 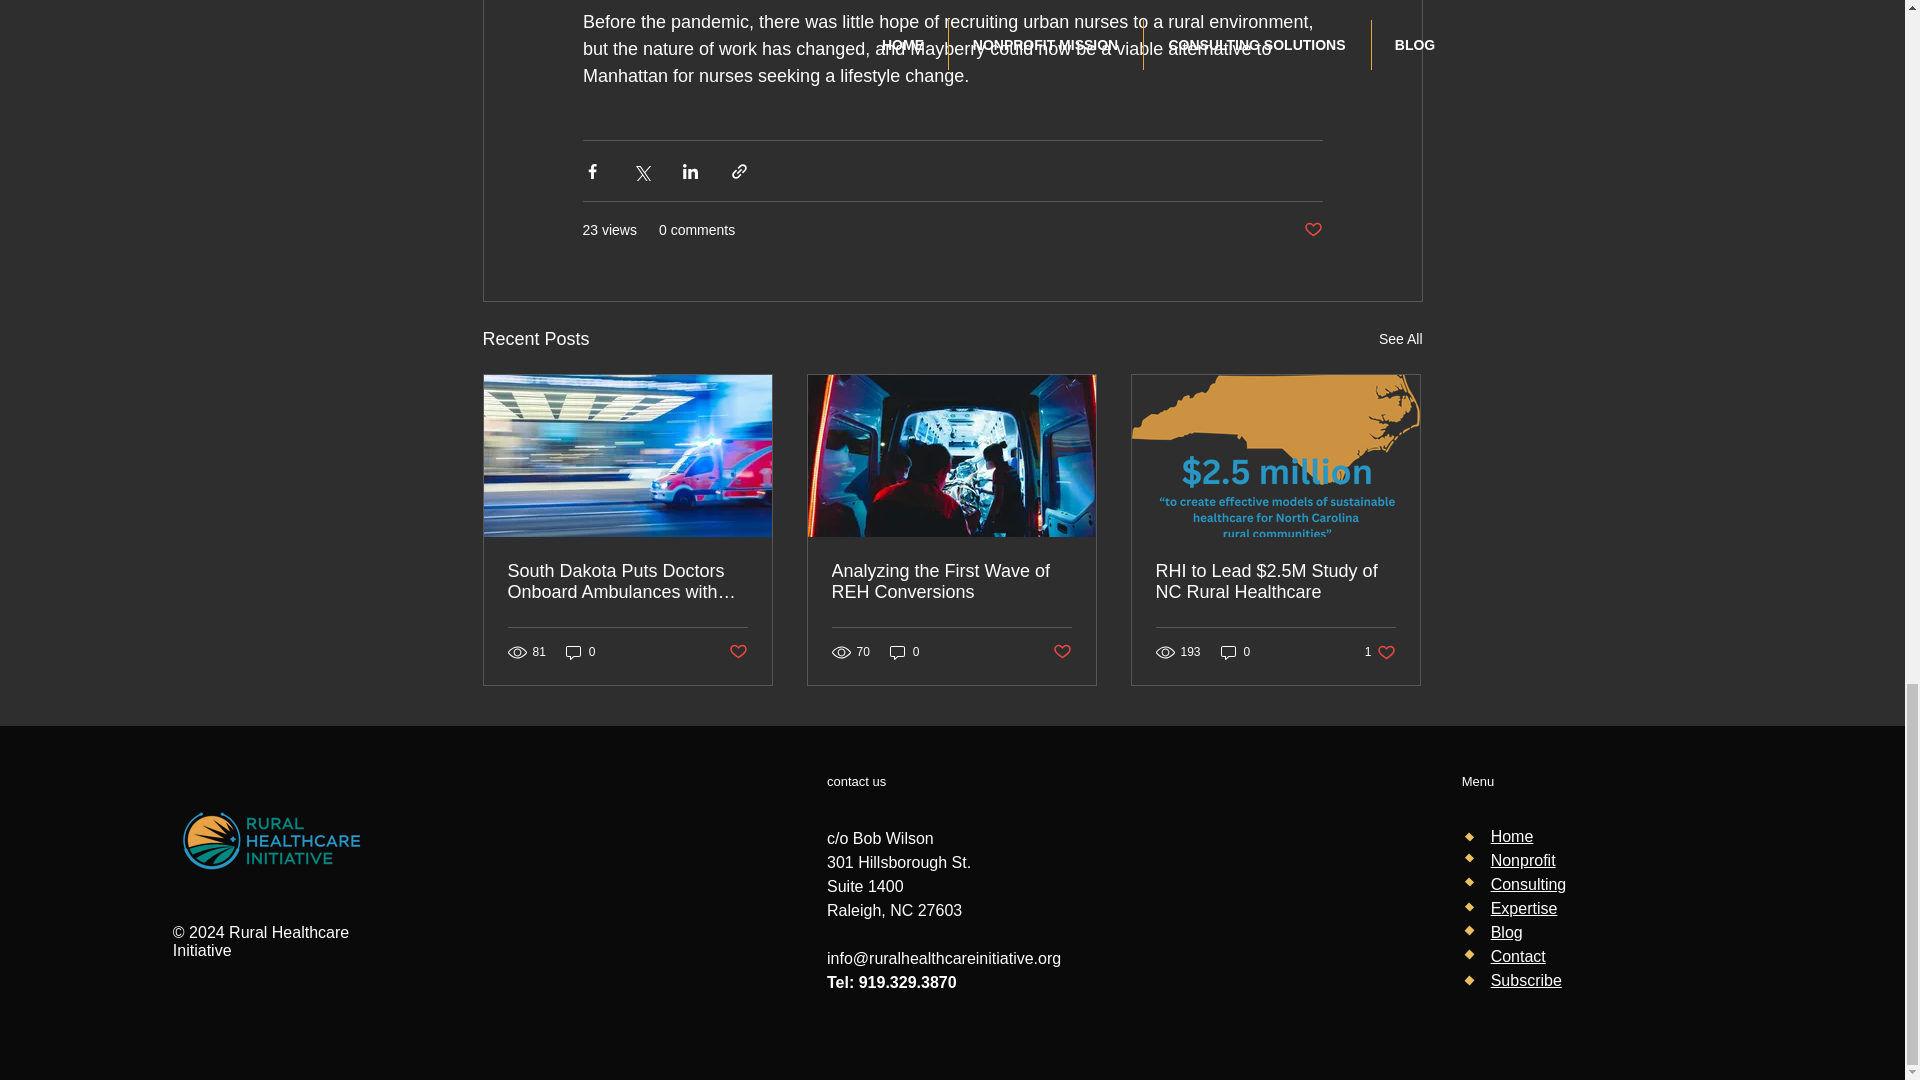 I want to click on Nonprofit, so click(x=1523, y=860).